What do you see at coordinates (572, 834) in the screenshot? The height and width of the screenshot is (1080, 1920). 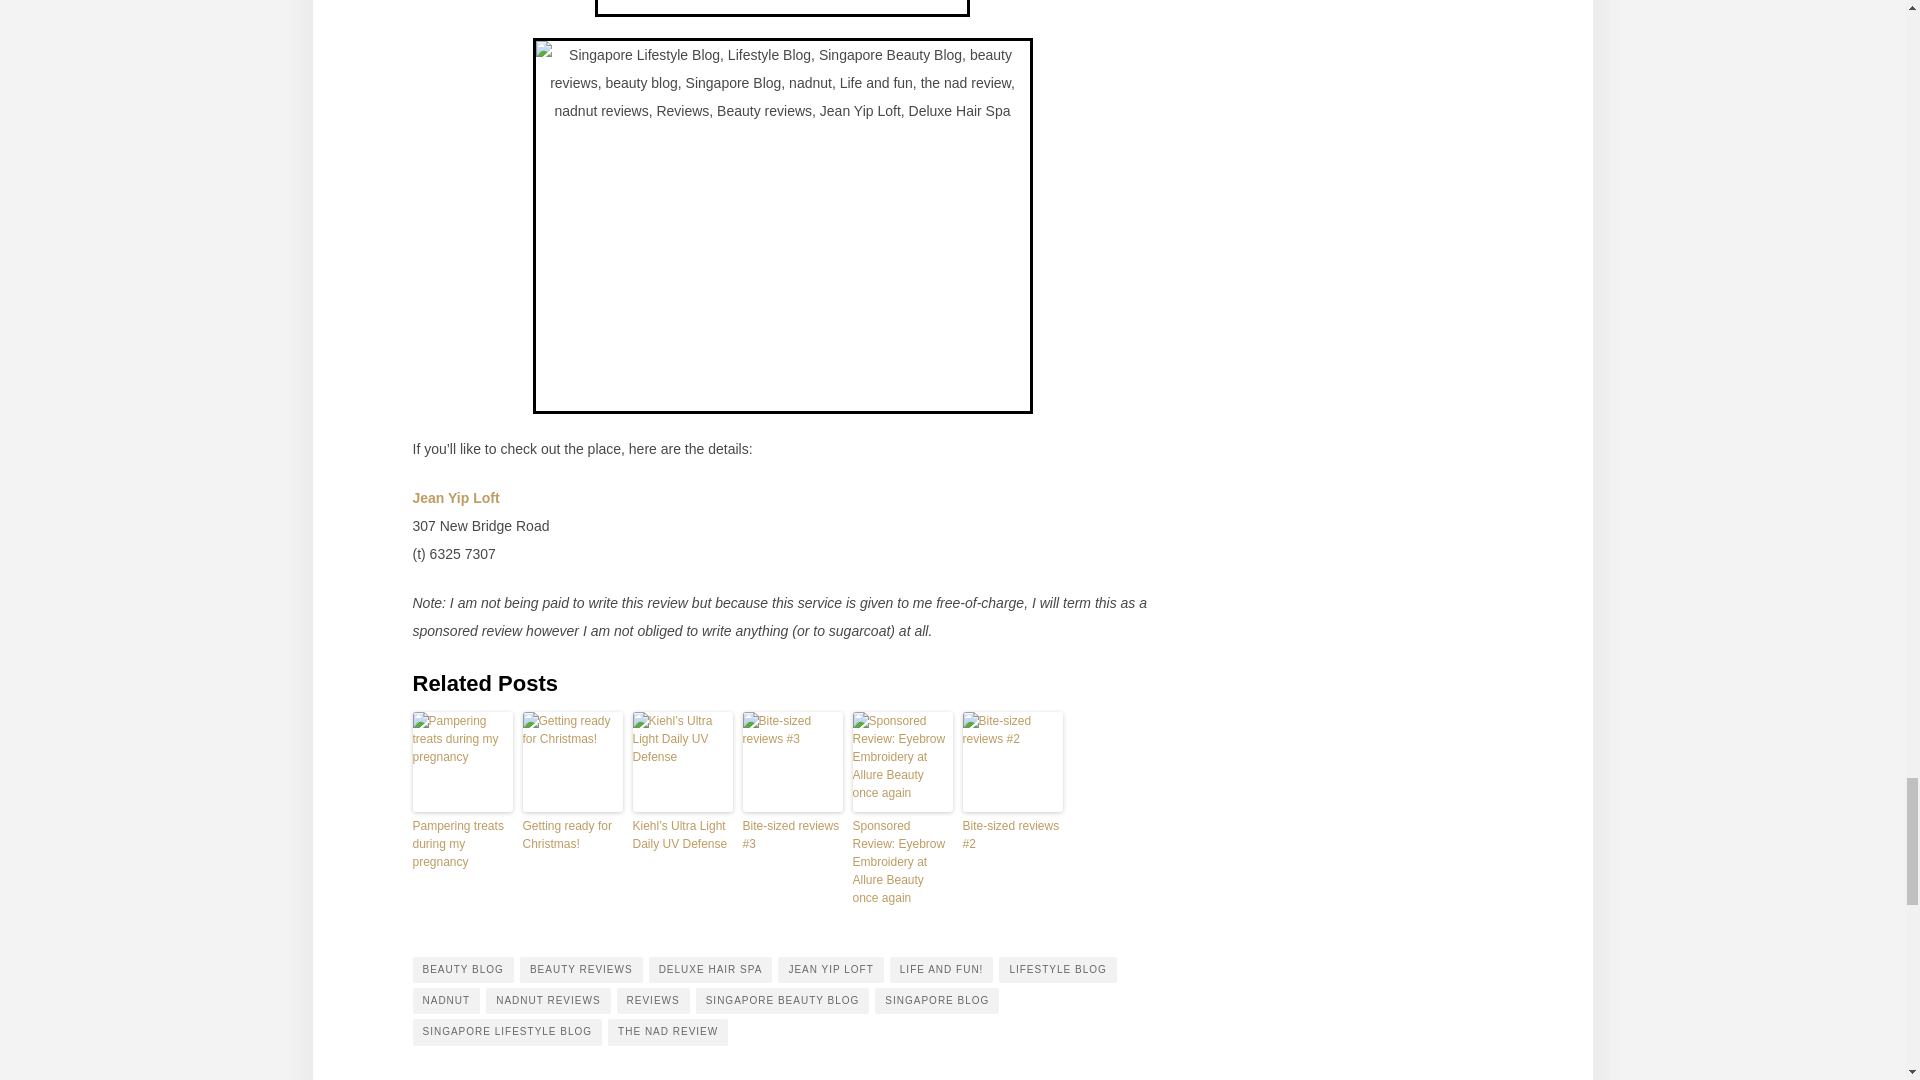 I see `Getting ready for Christmas!` at bounding box center [572, 834].